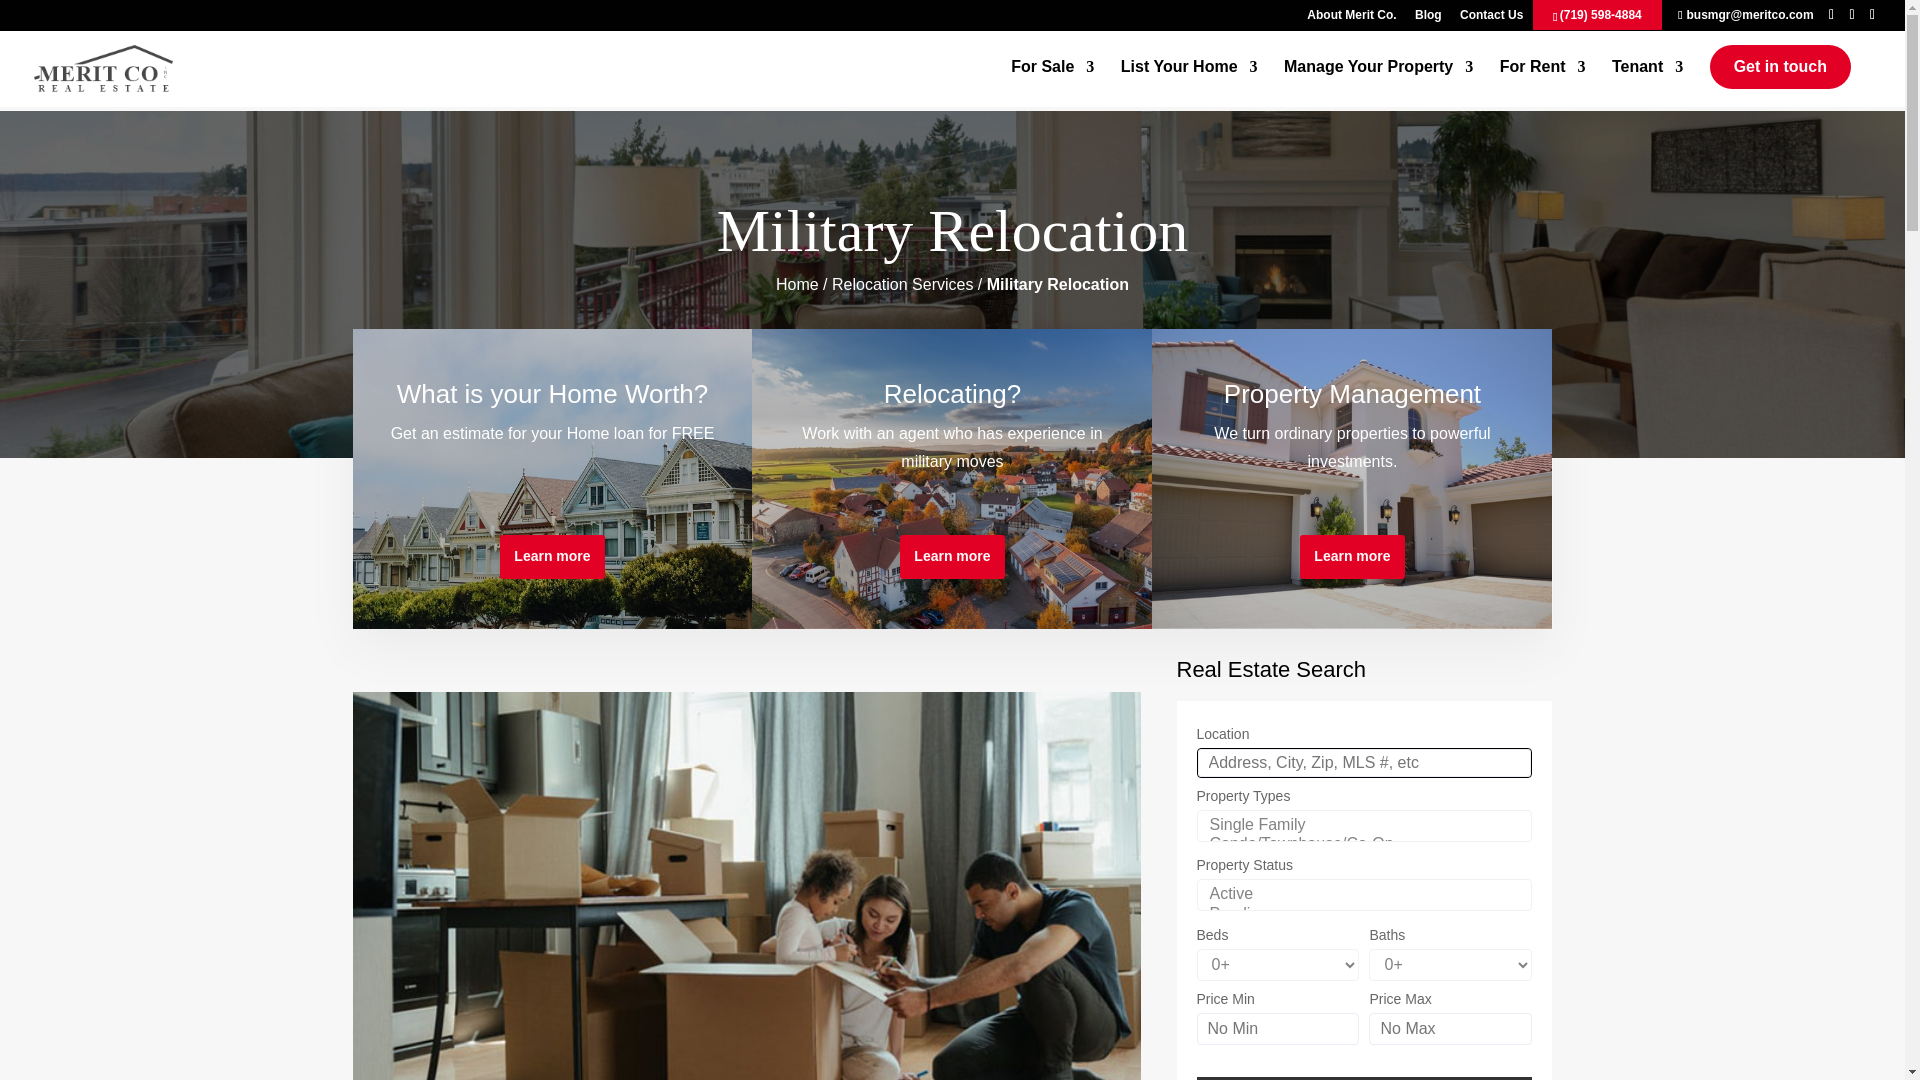 The image size is (1920, 1080). Describe the element at coordinates (1378, 83) in the screenshot. I see `Manage Your Property` at that location.